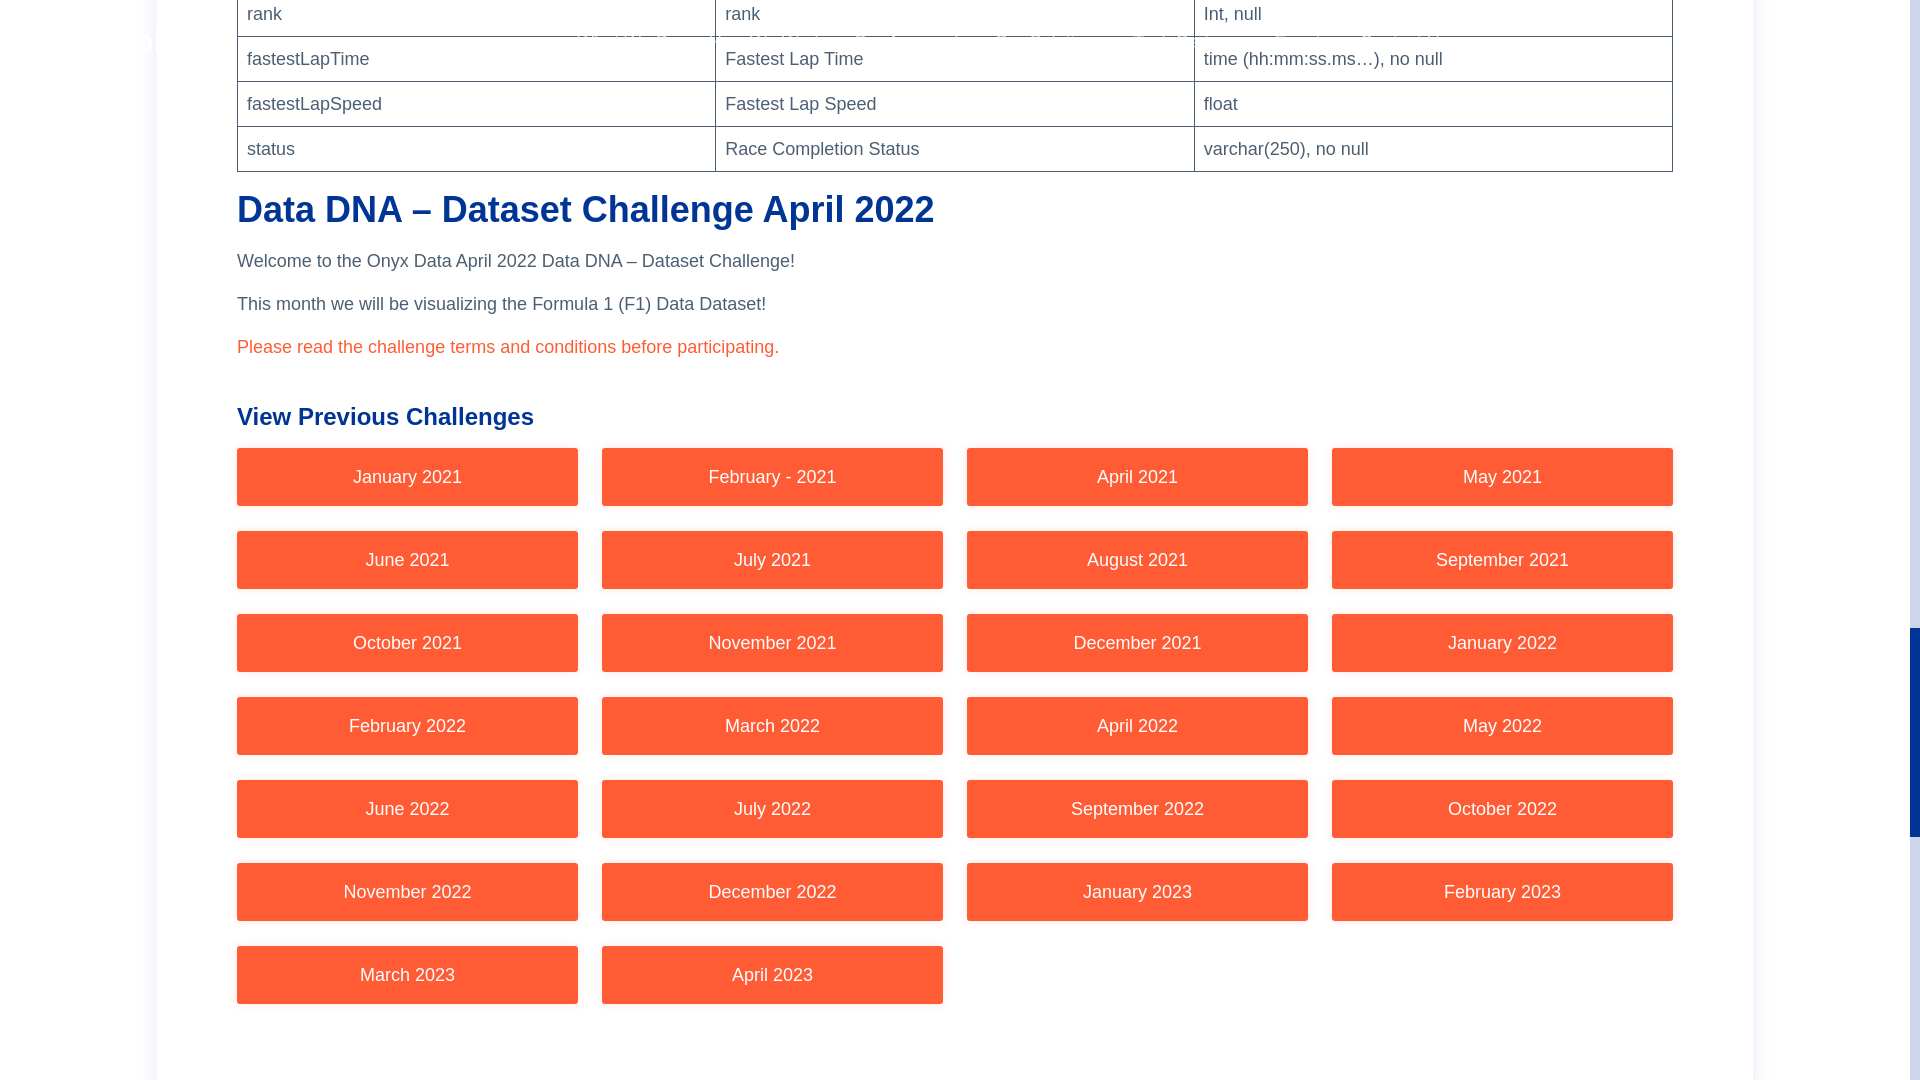 The image size is (1920, 1080). I want to click on May 2022, so click(1502, 725).